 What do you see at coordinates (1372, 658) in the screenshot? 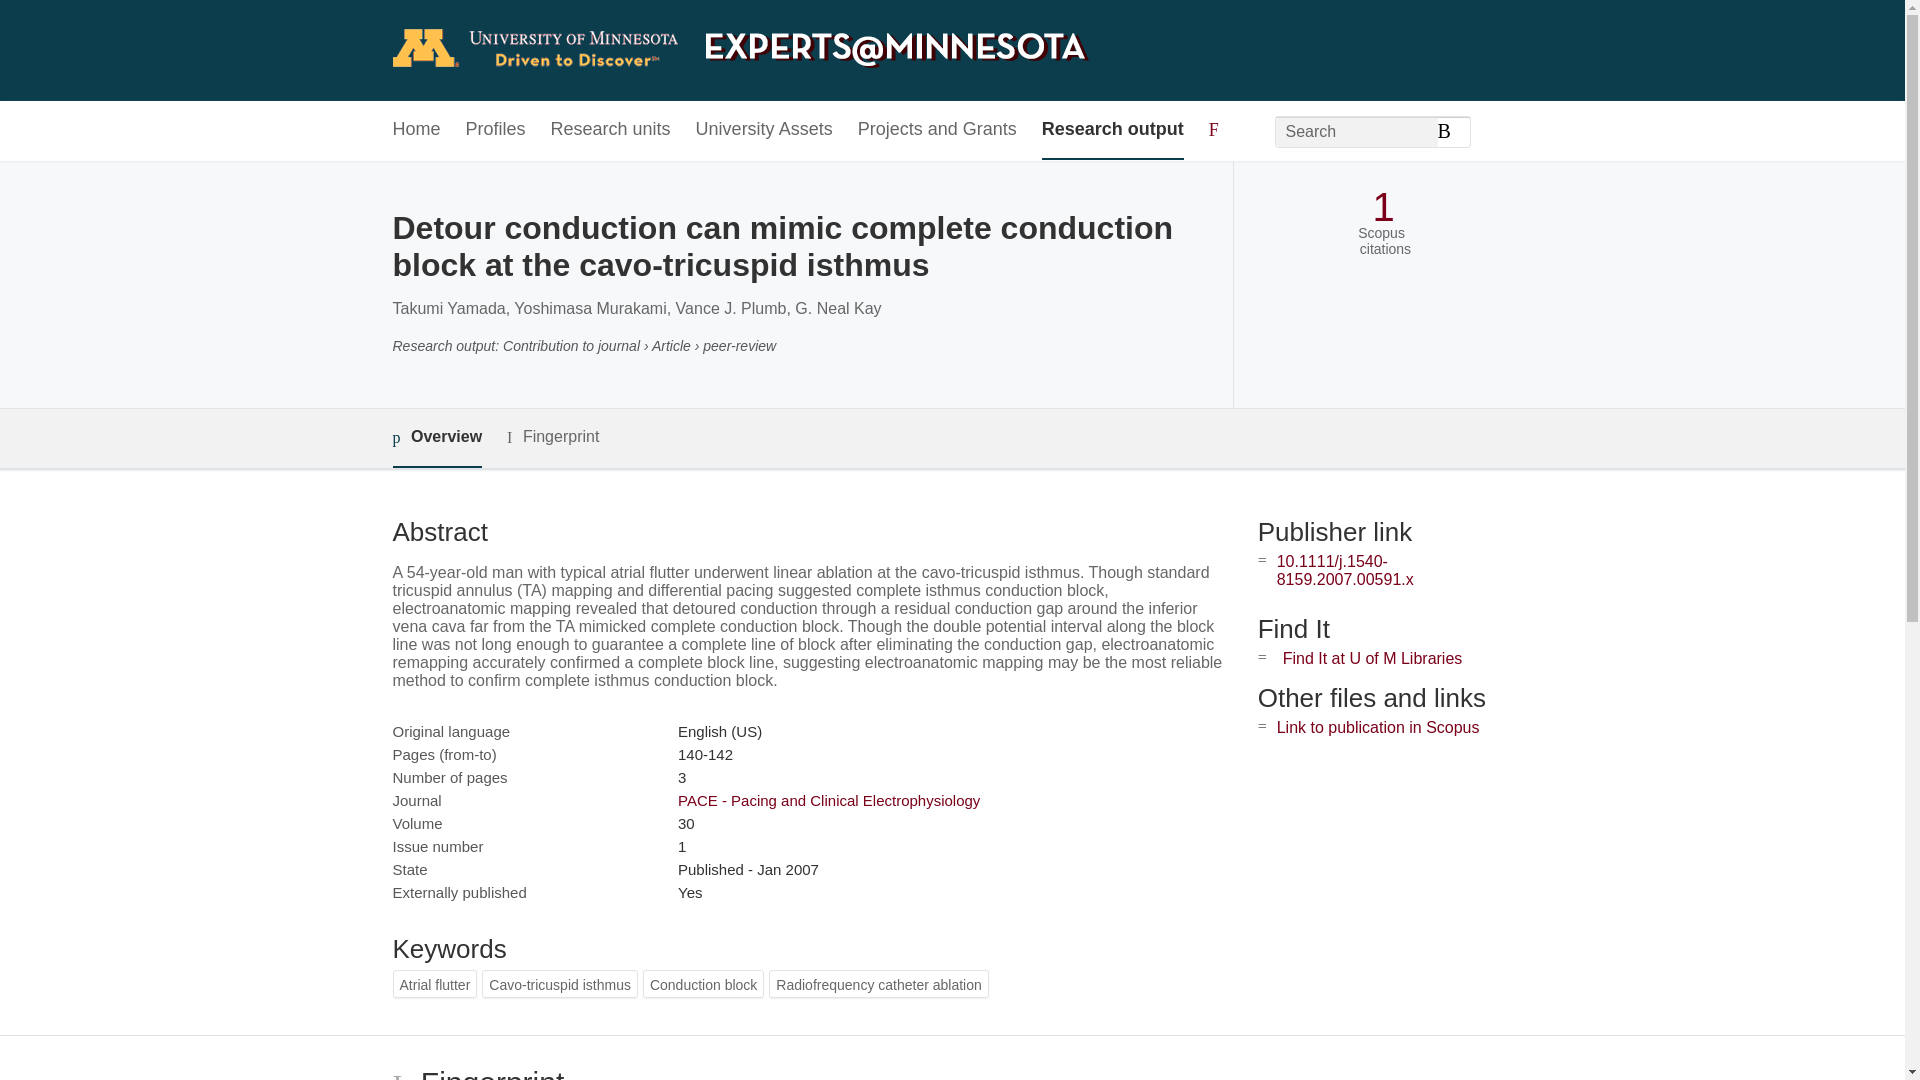
I see `Find It at U of M Libraries` at bounding box center [1372, 658].